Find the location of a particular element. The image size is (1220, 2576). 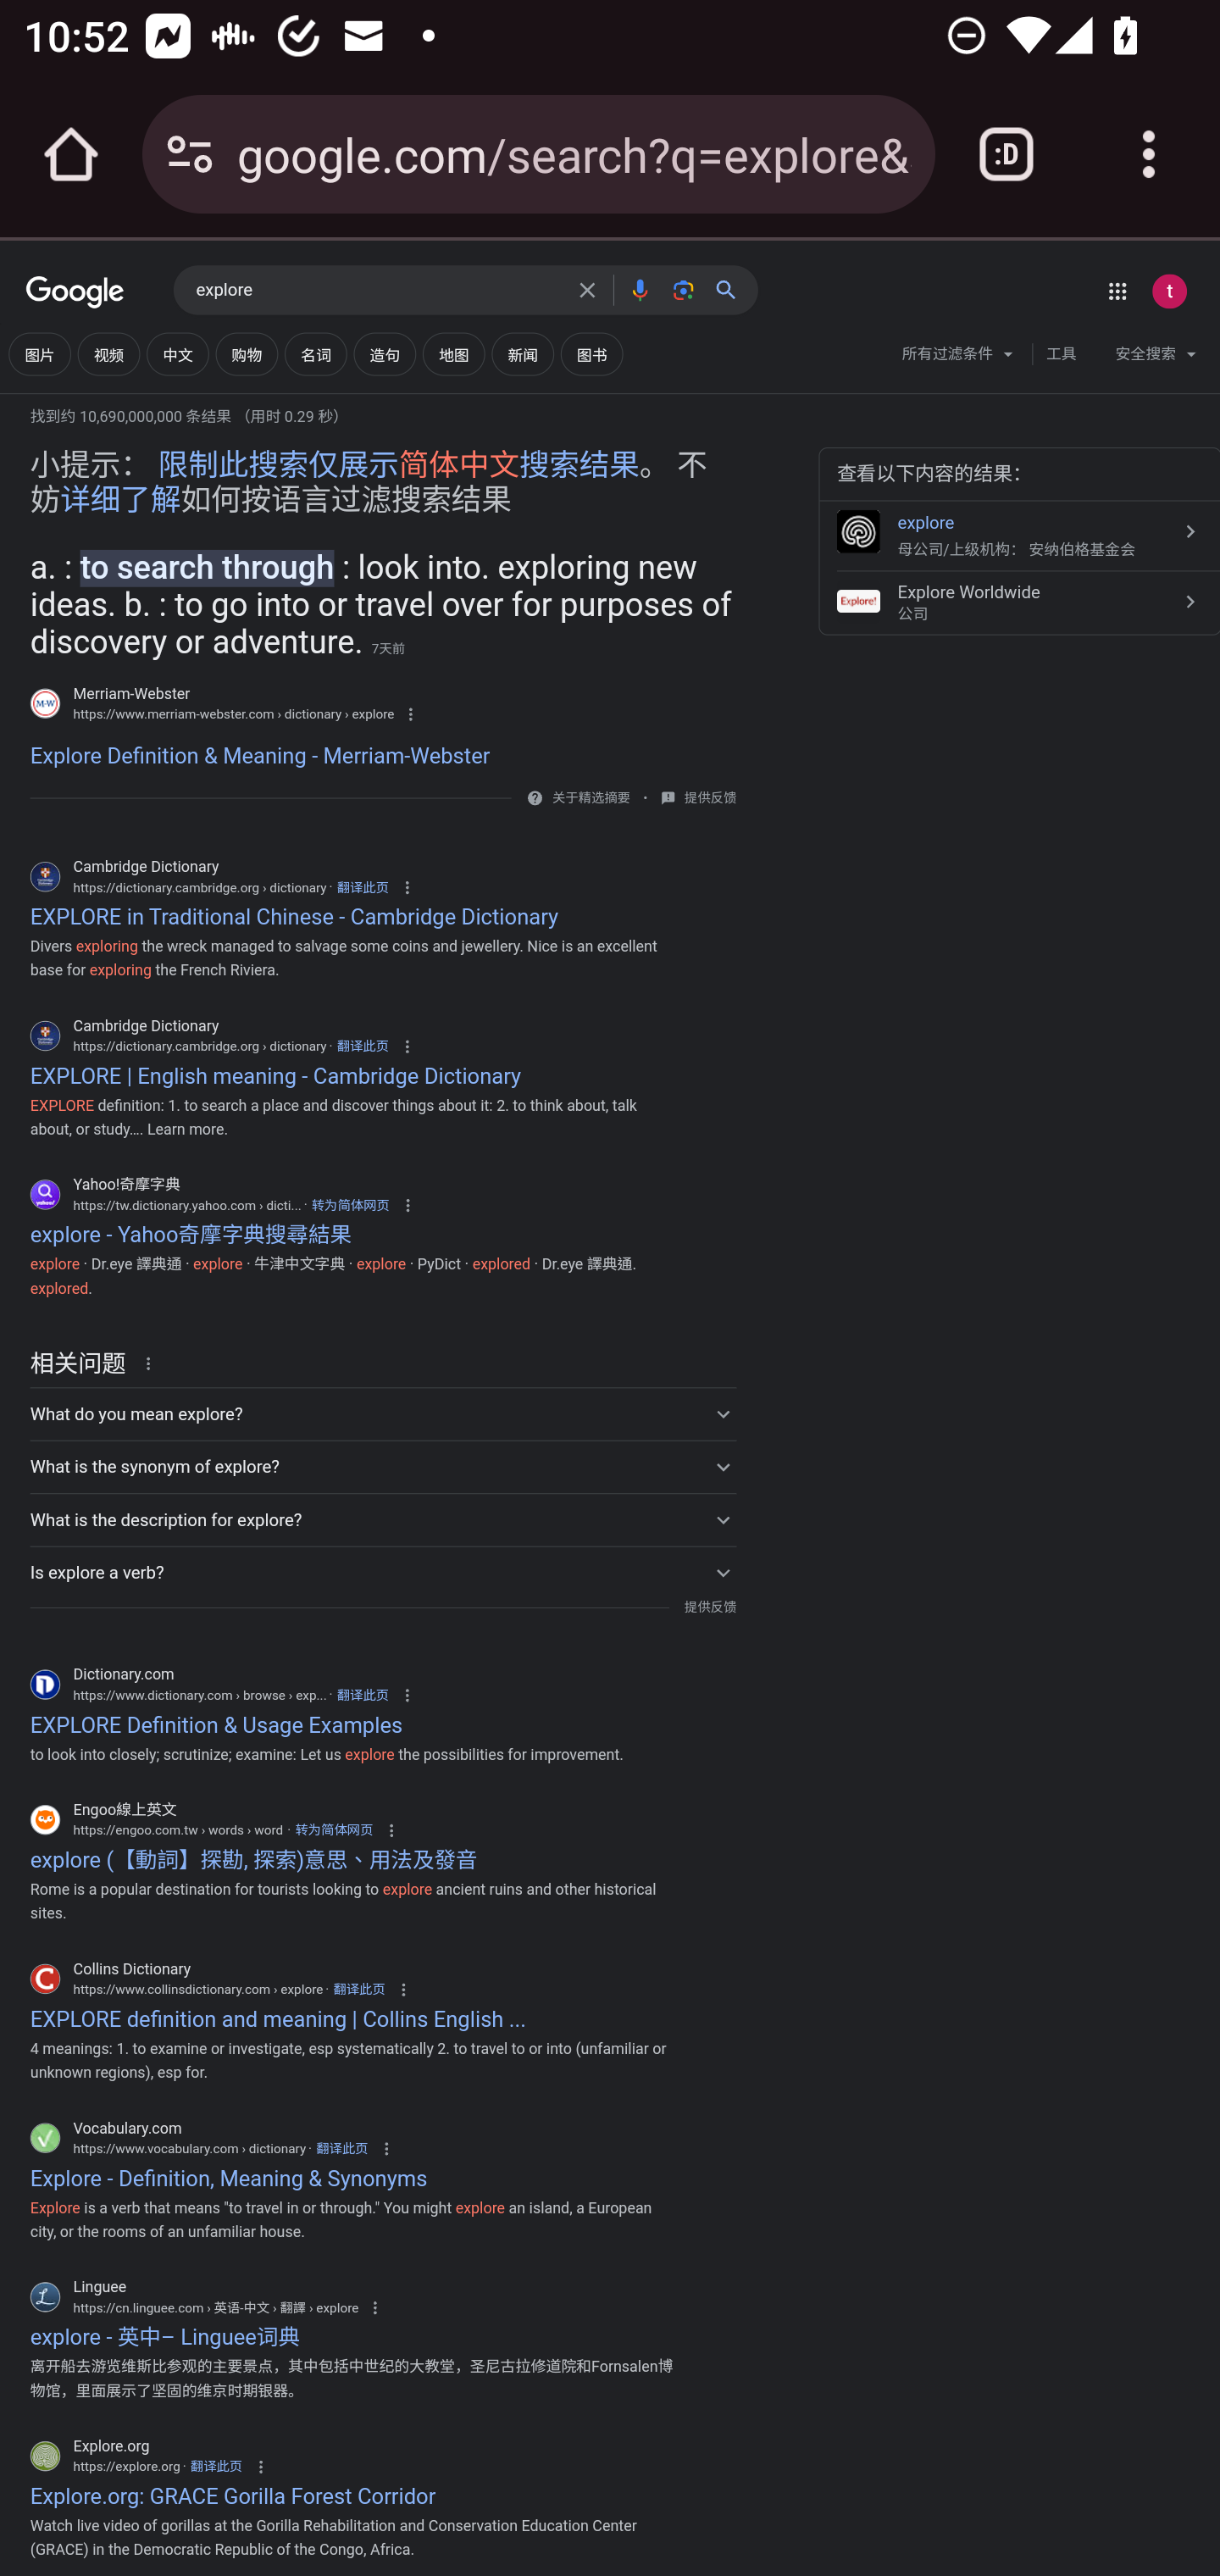

关于精选摘要 is located at coordinates (590, 798).